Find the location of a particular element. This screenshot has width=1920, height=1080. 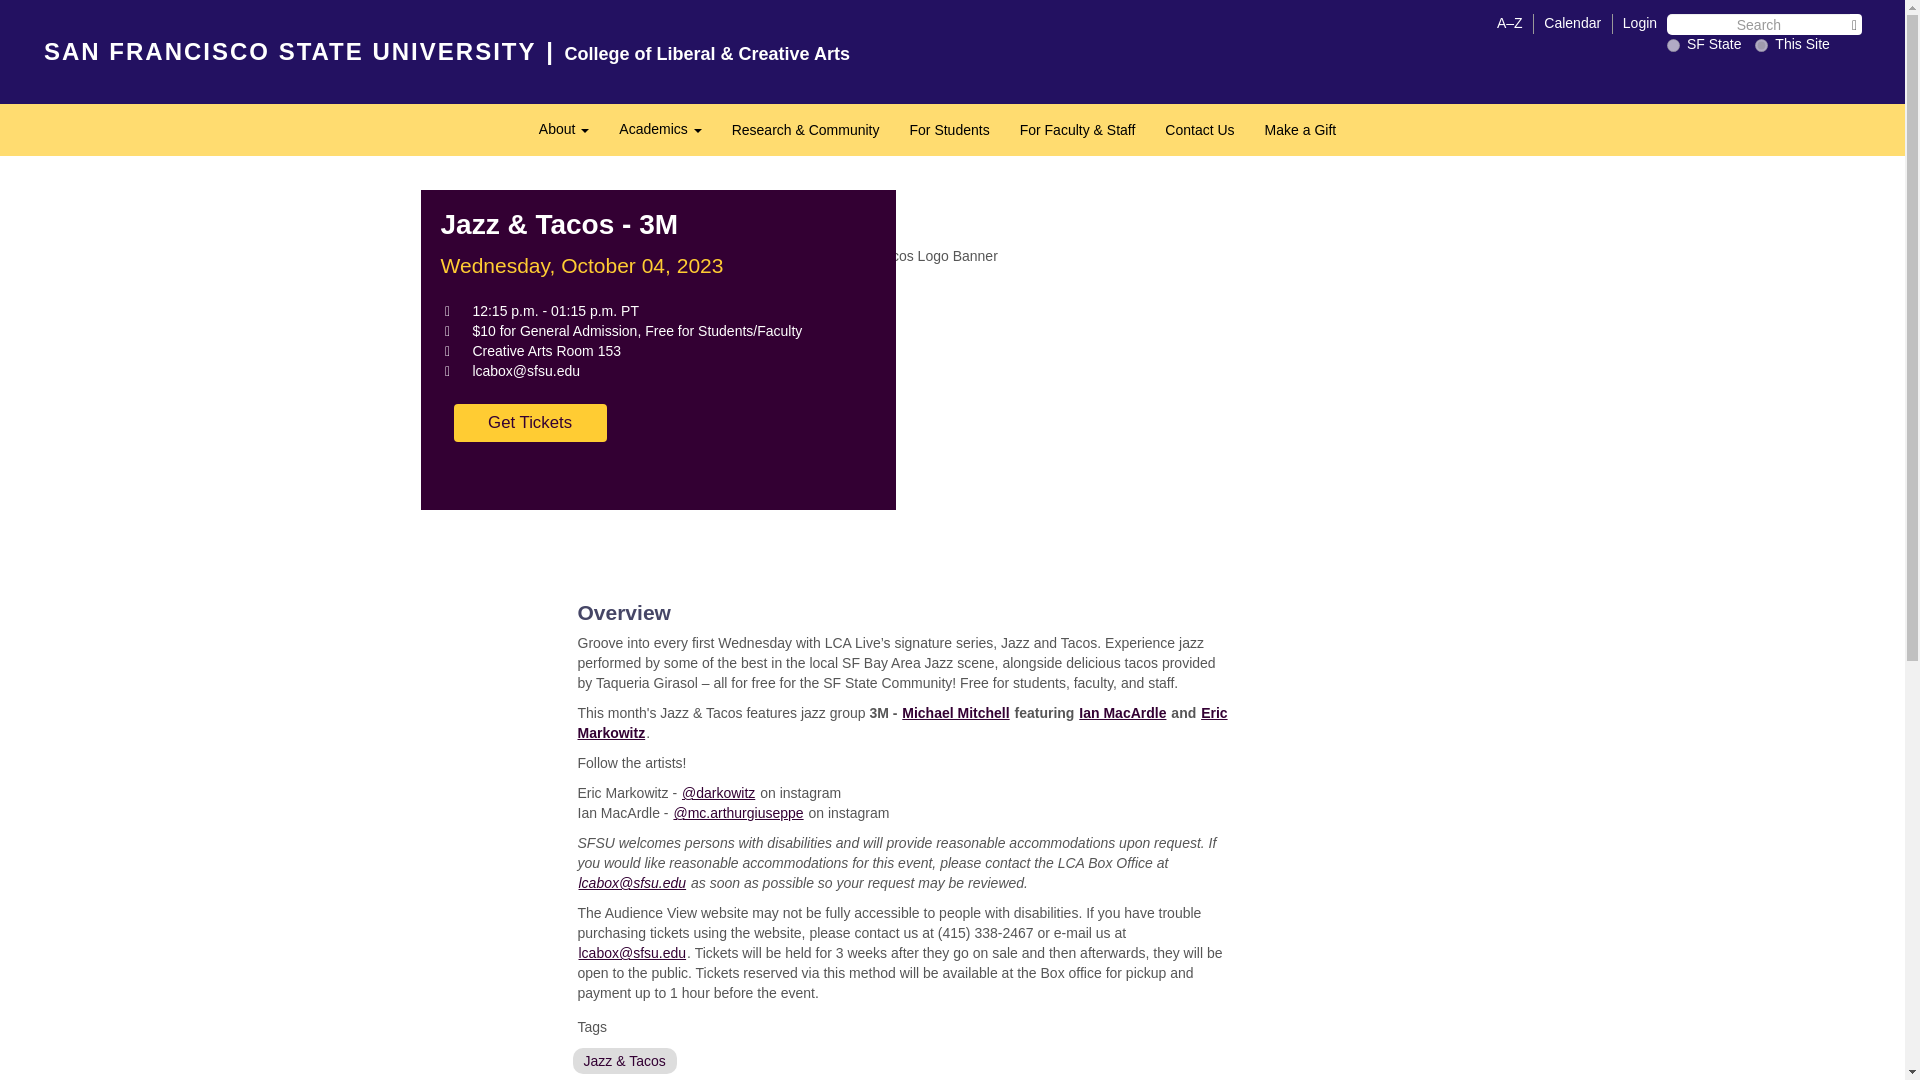

Login is located at coordinates (1640, 22).